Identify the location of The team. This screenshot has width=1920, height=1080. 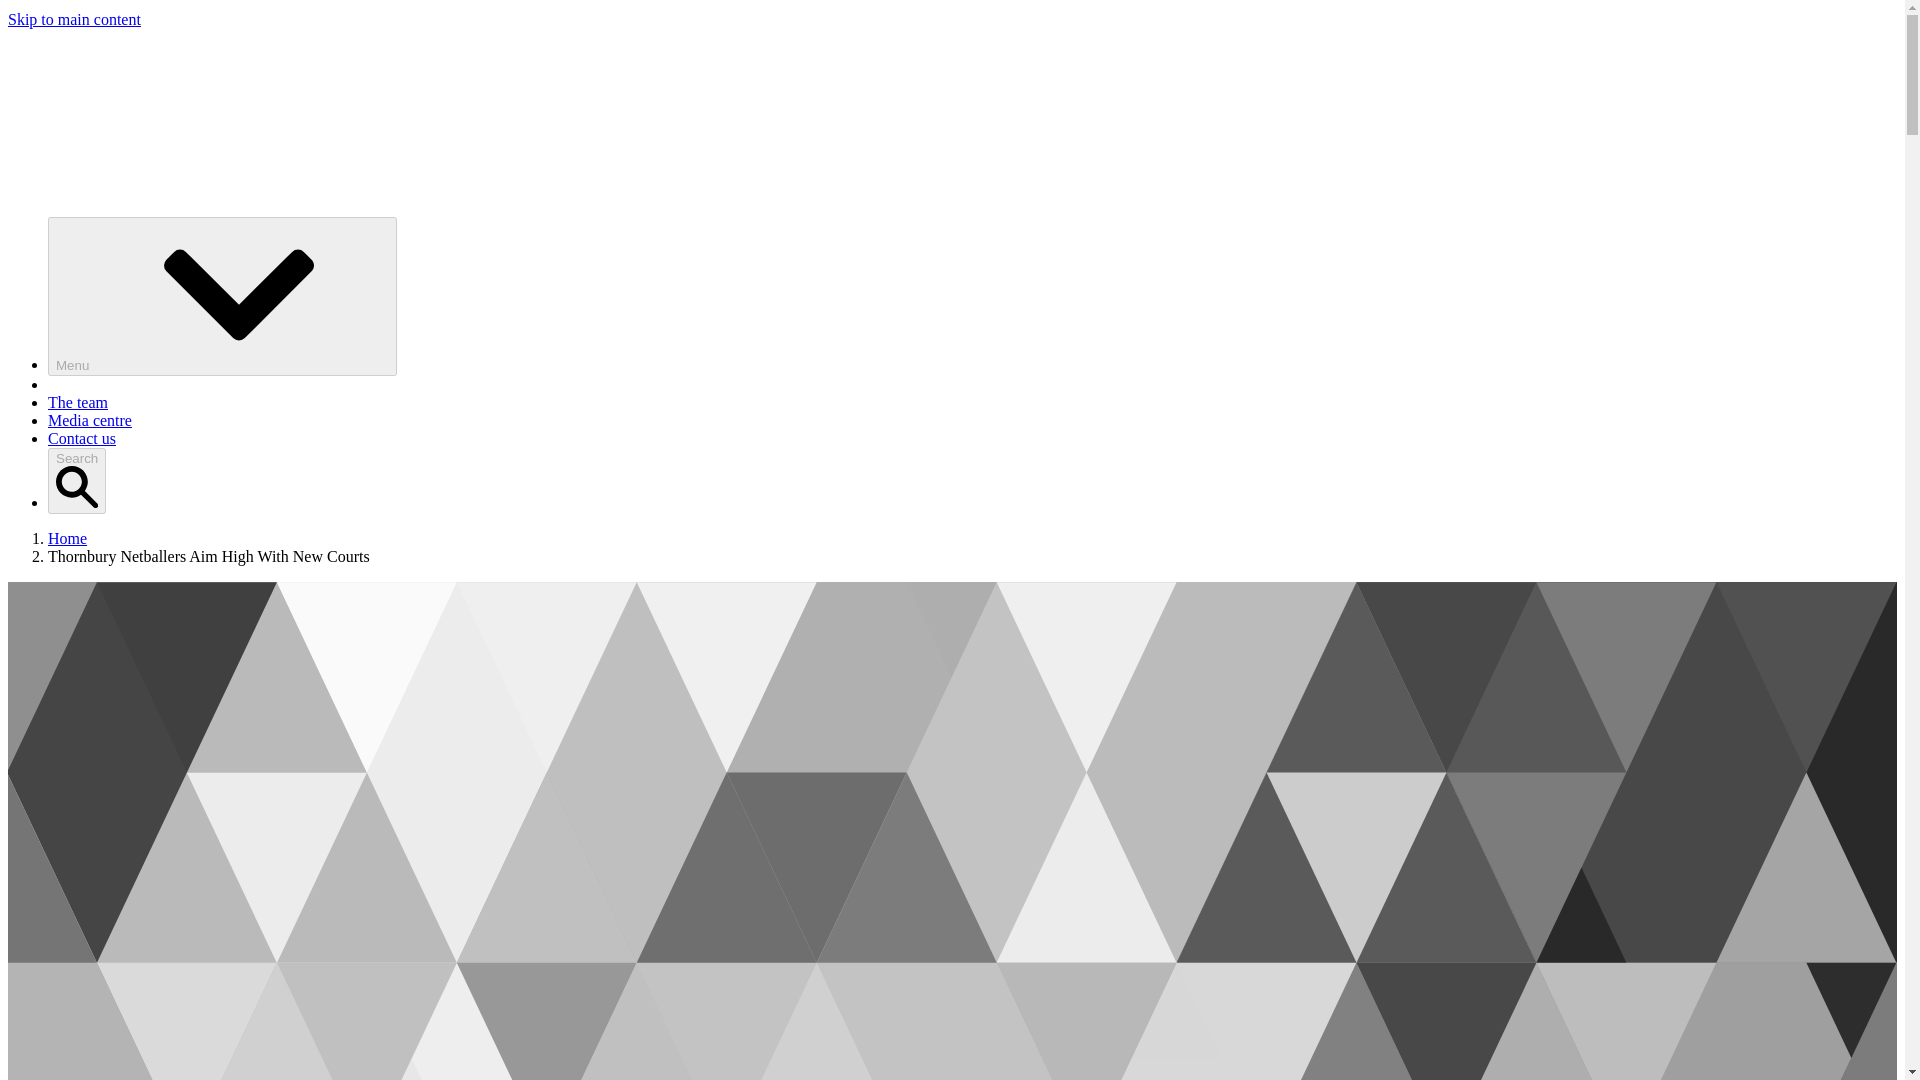
(78, 402).